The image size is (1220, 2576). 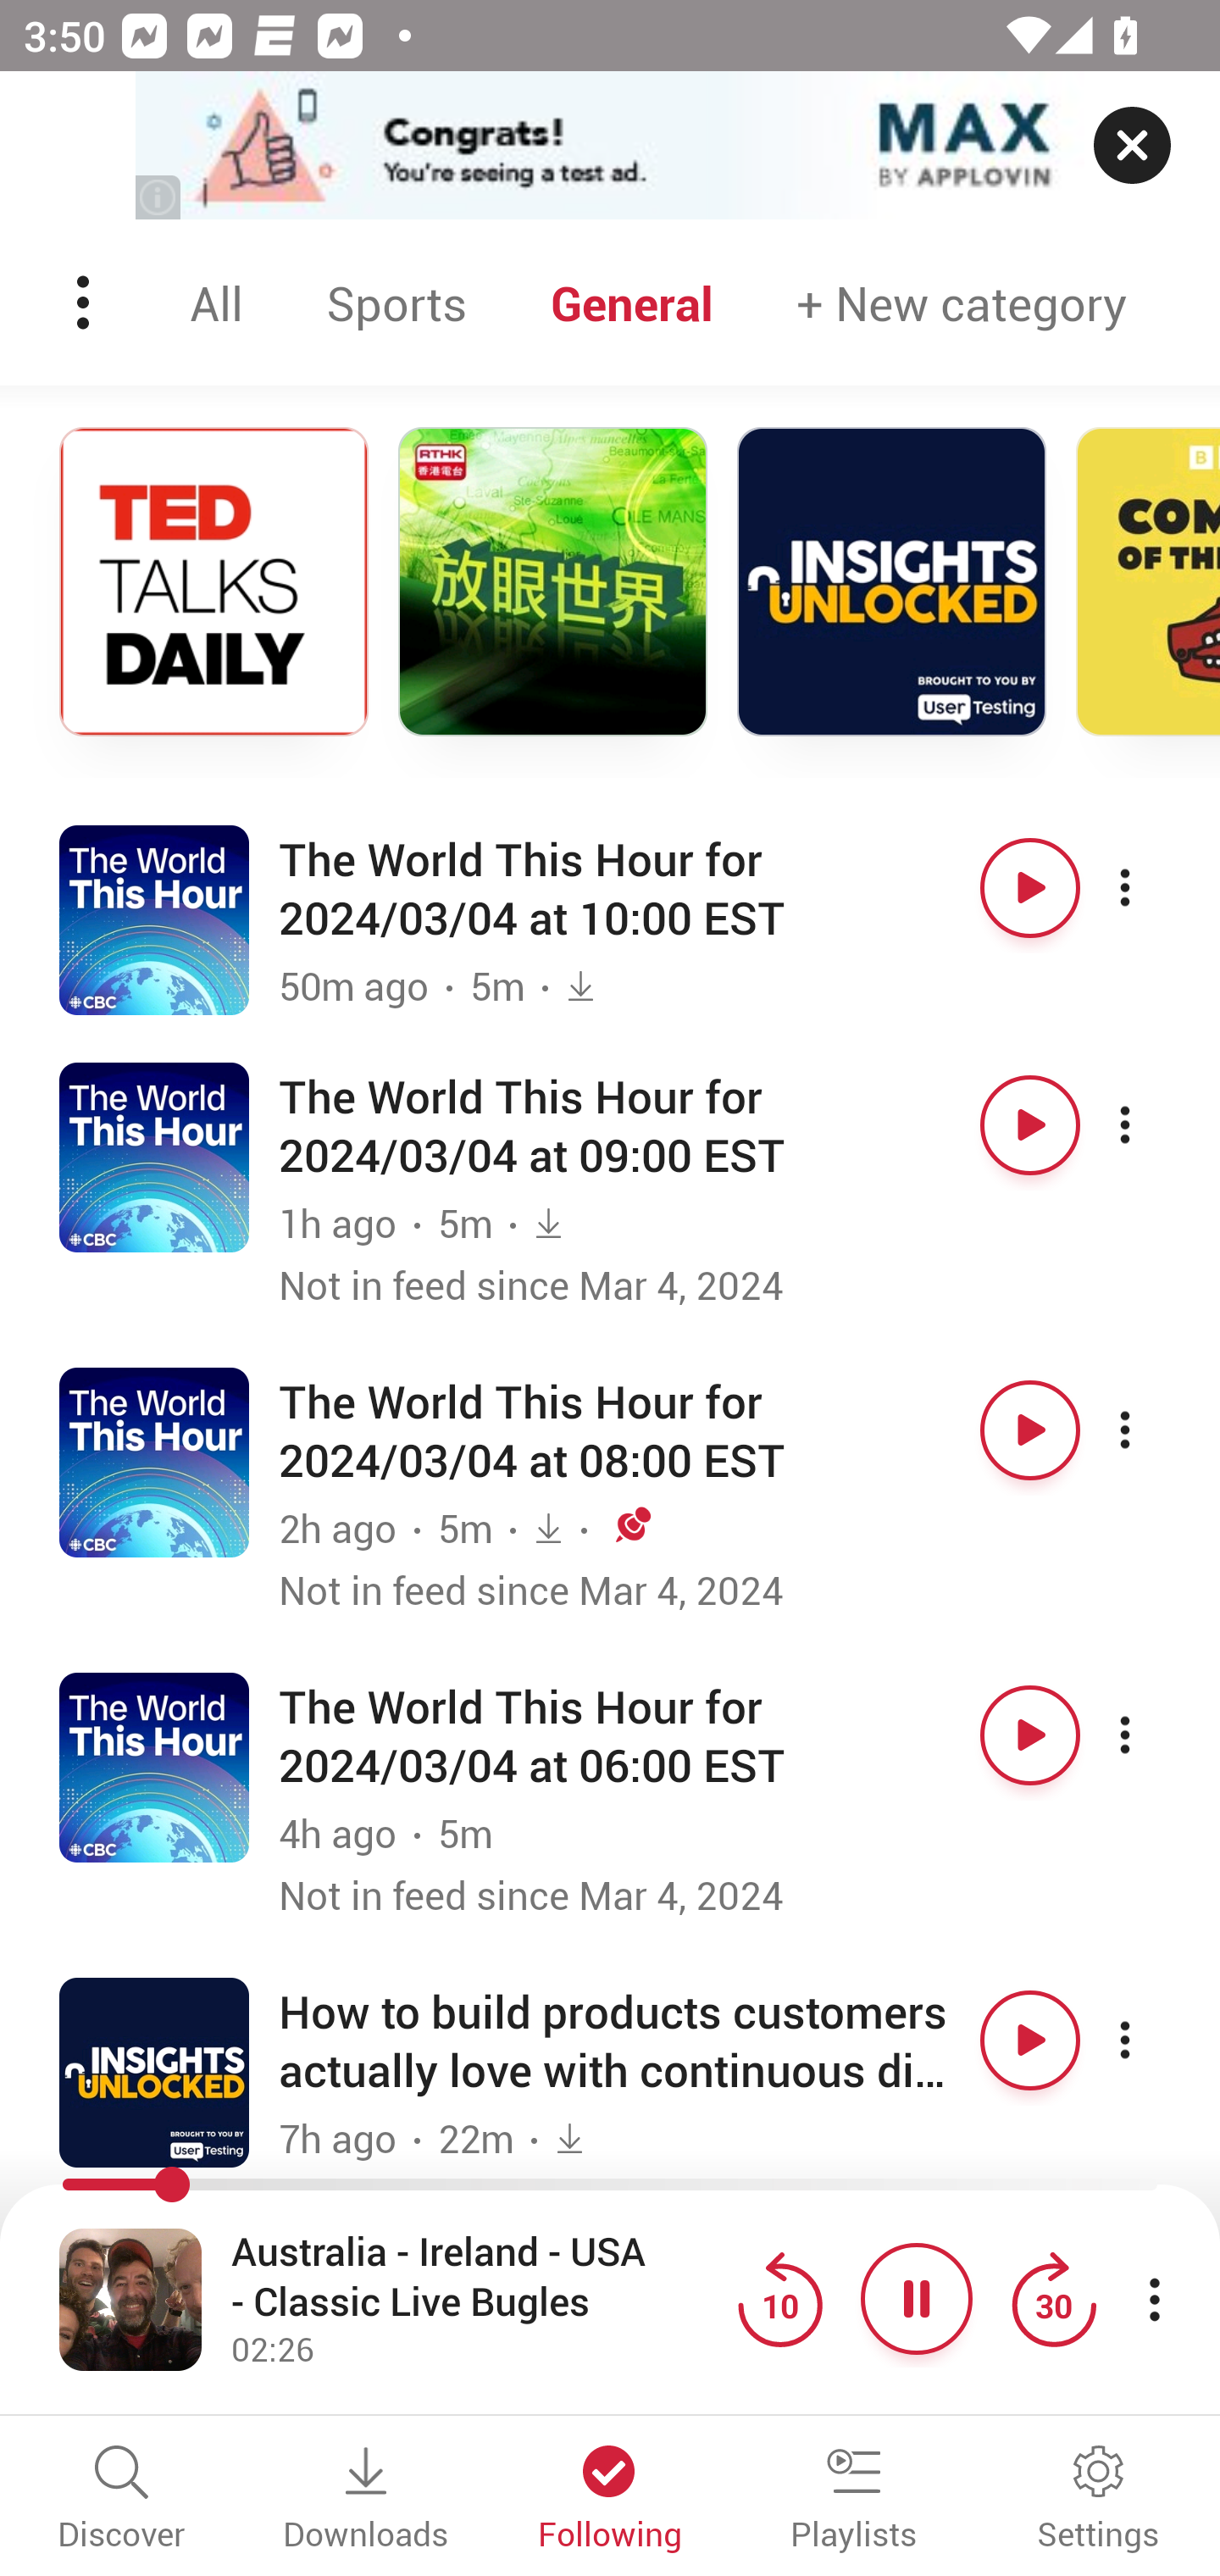 I want to click on More options, so click(x=1154, y=2040).